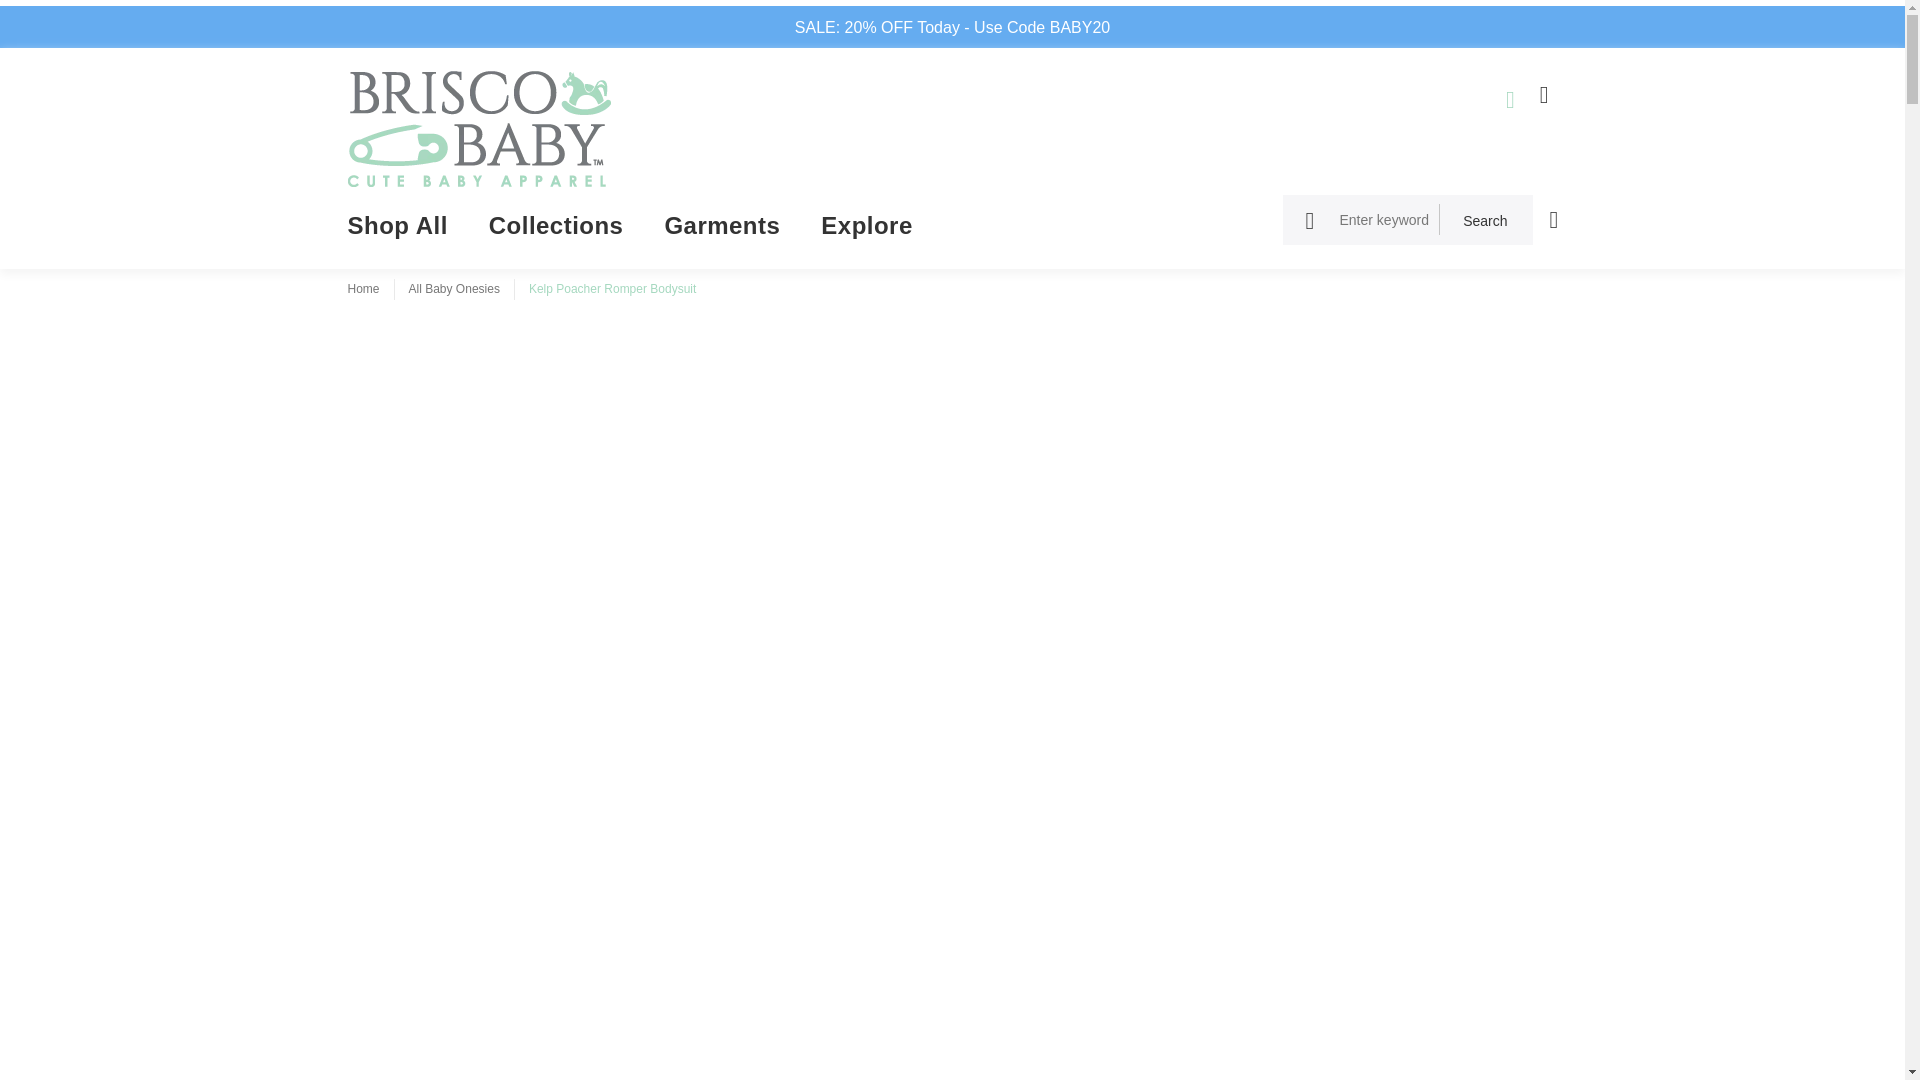  Describe the element at coordinates (556, 231) in the screenshot. I see `Collections` at that location.